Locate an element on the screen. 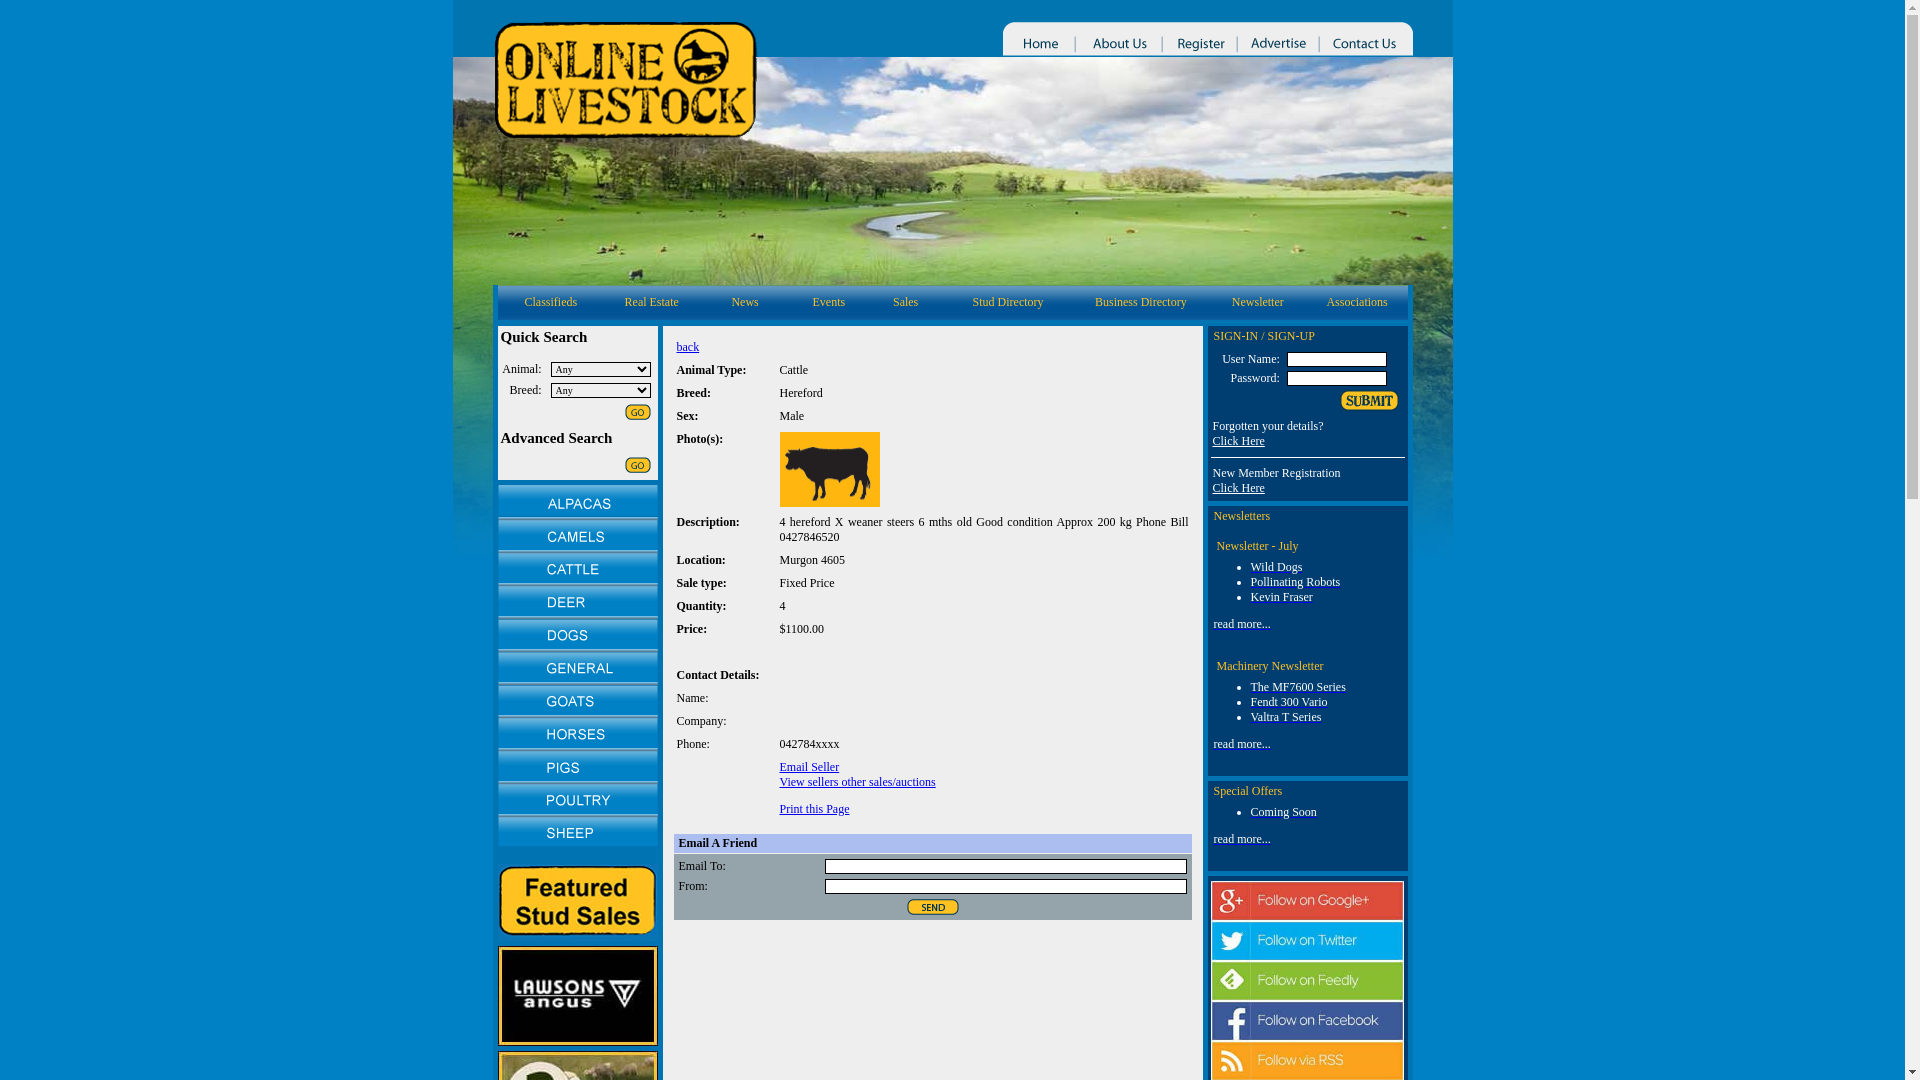  Print this Page is located at coordinates (815, 809).